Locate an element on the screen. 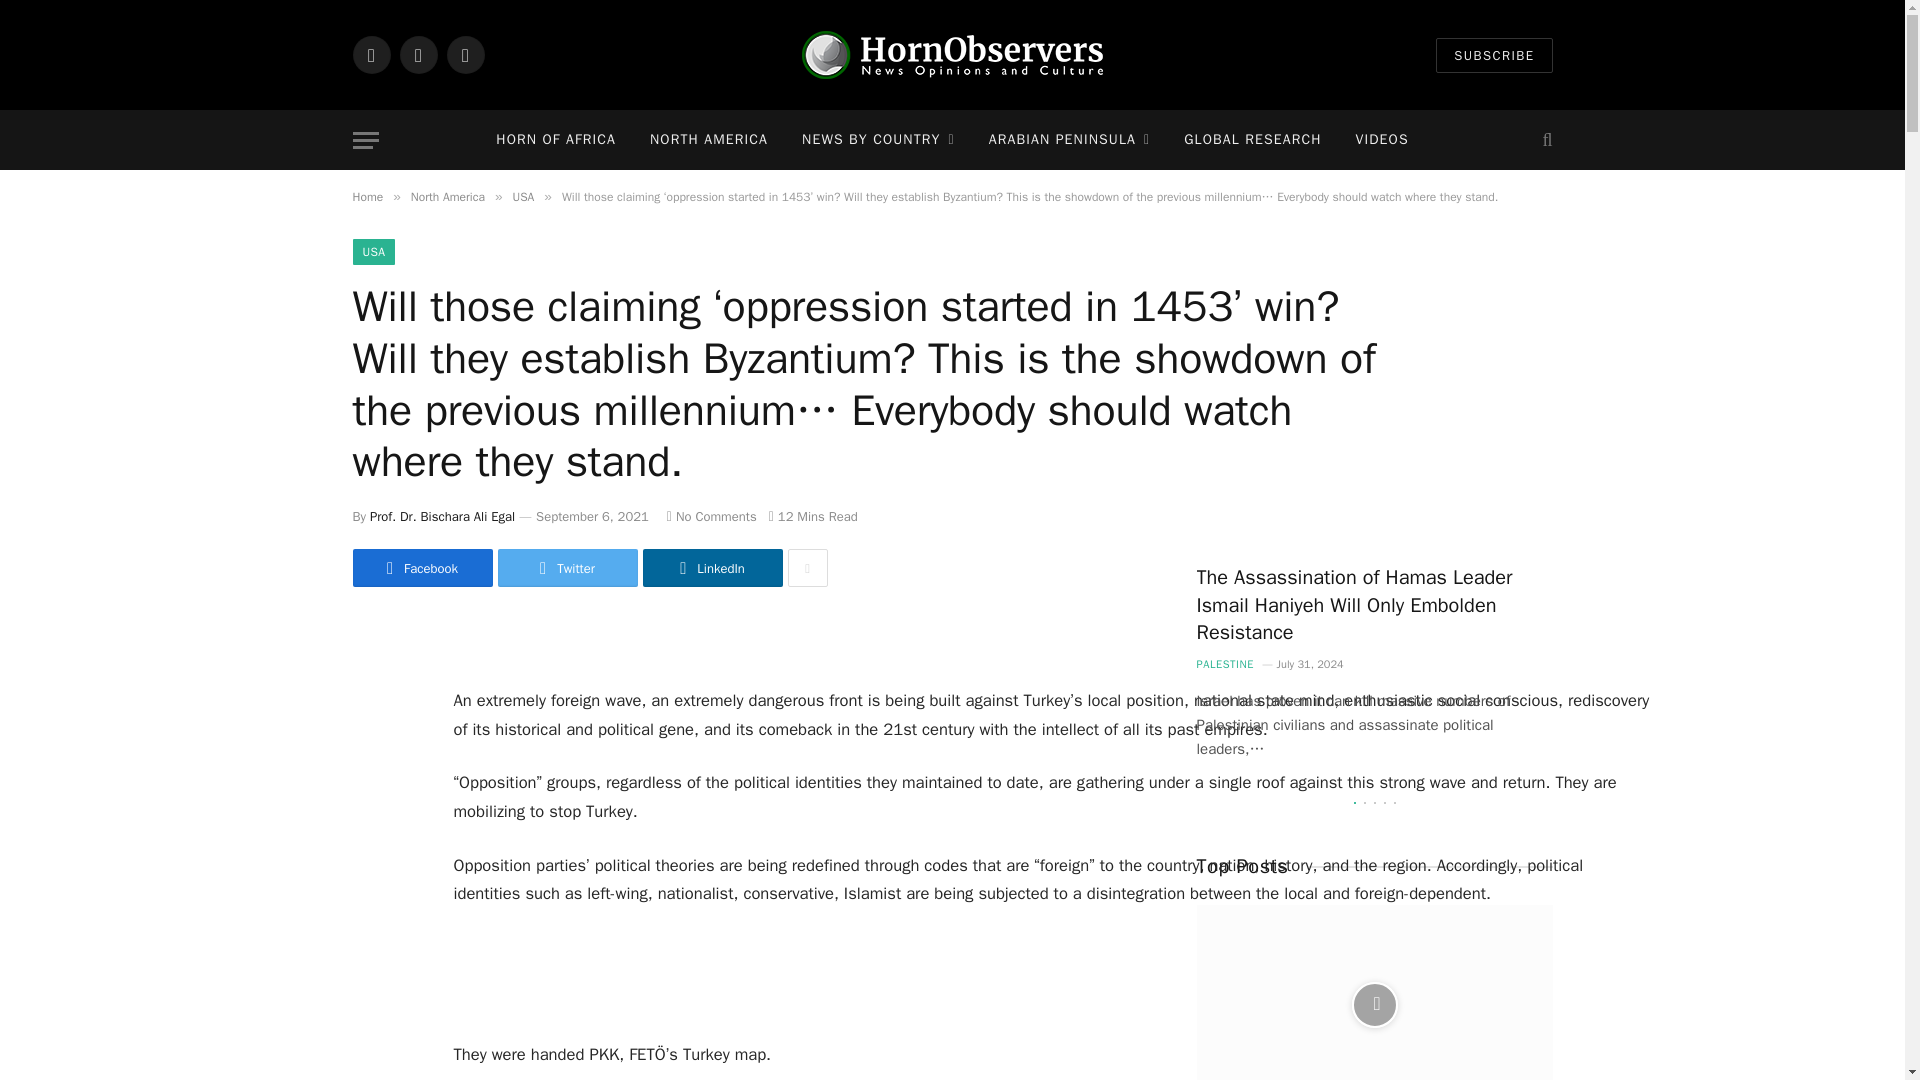 This screenshot has height=1080, width=1920. Share on Facebook is located at coordinates (421, 568).